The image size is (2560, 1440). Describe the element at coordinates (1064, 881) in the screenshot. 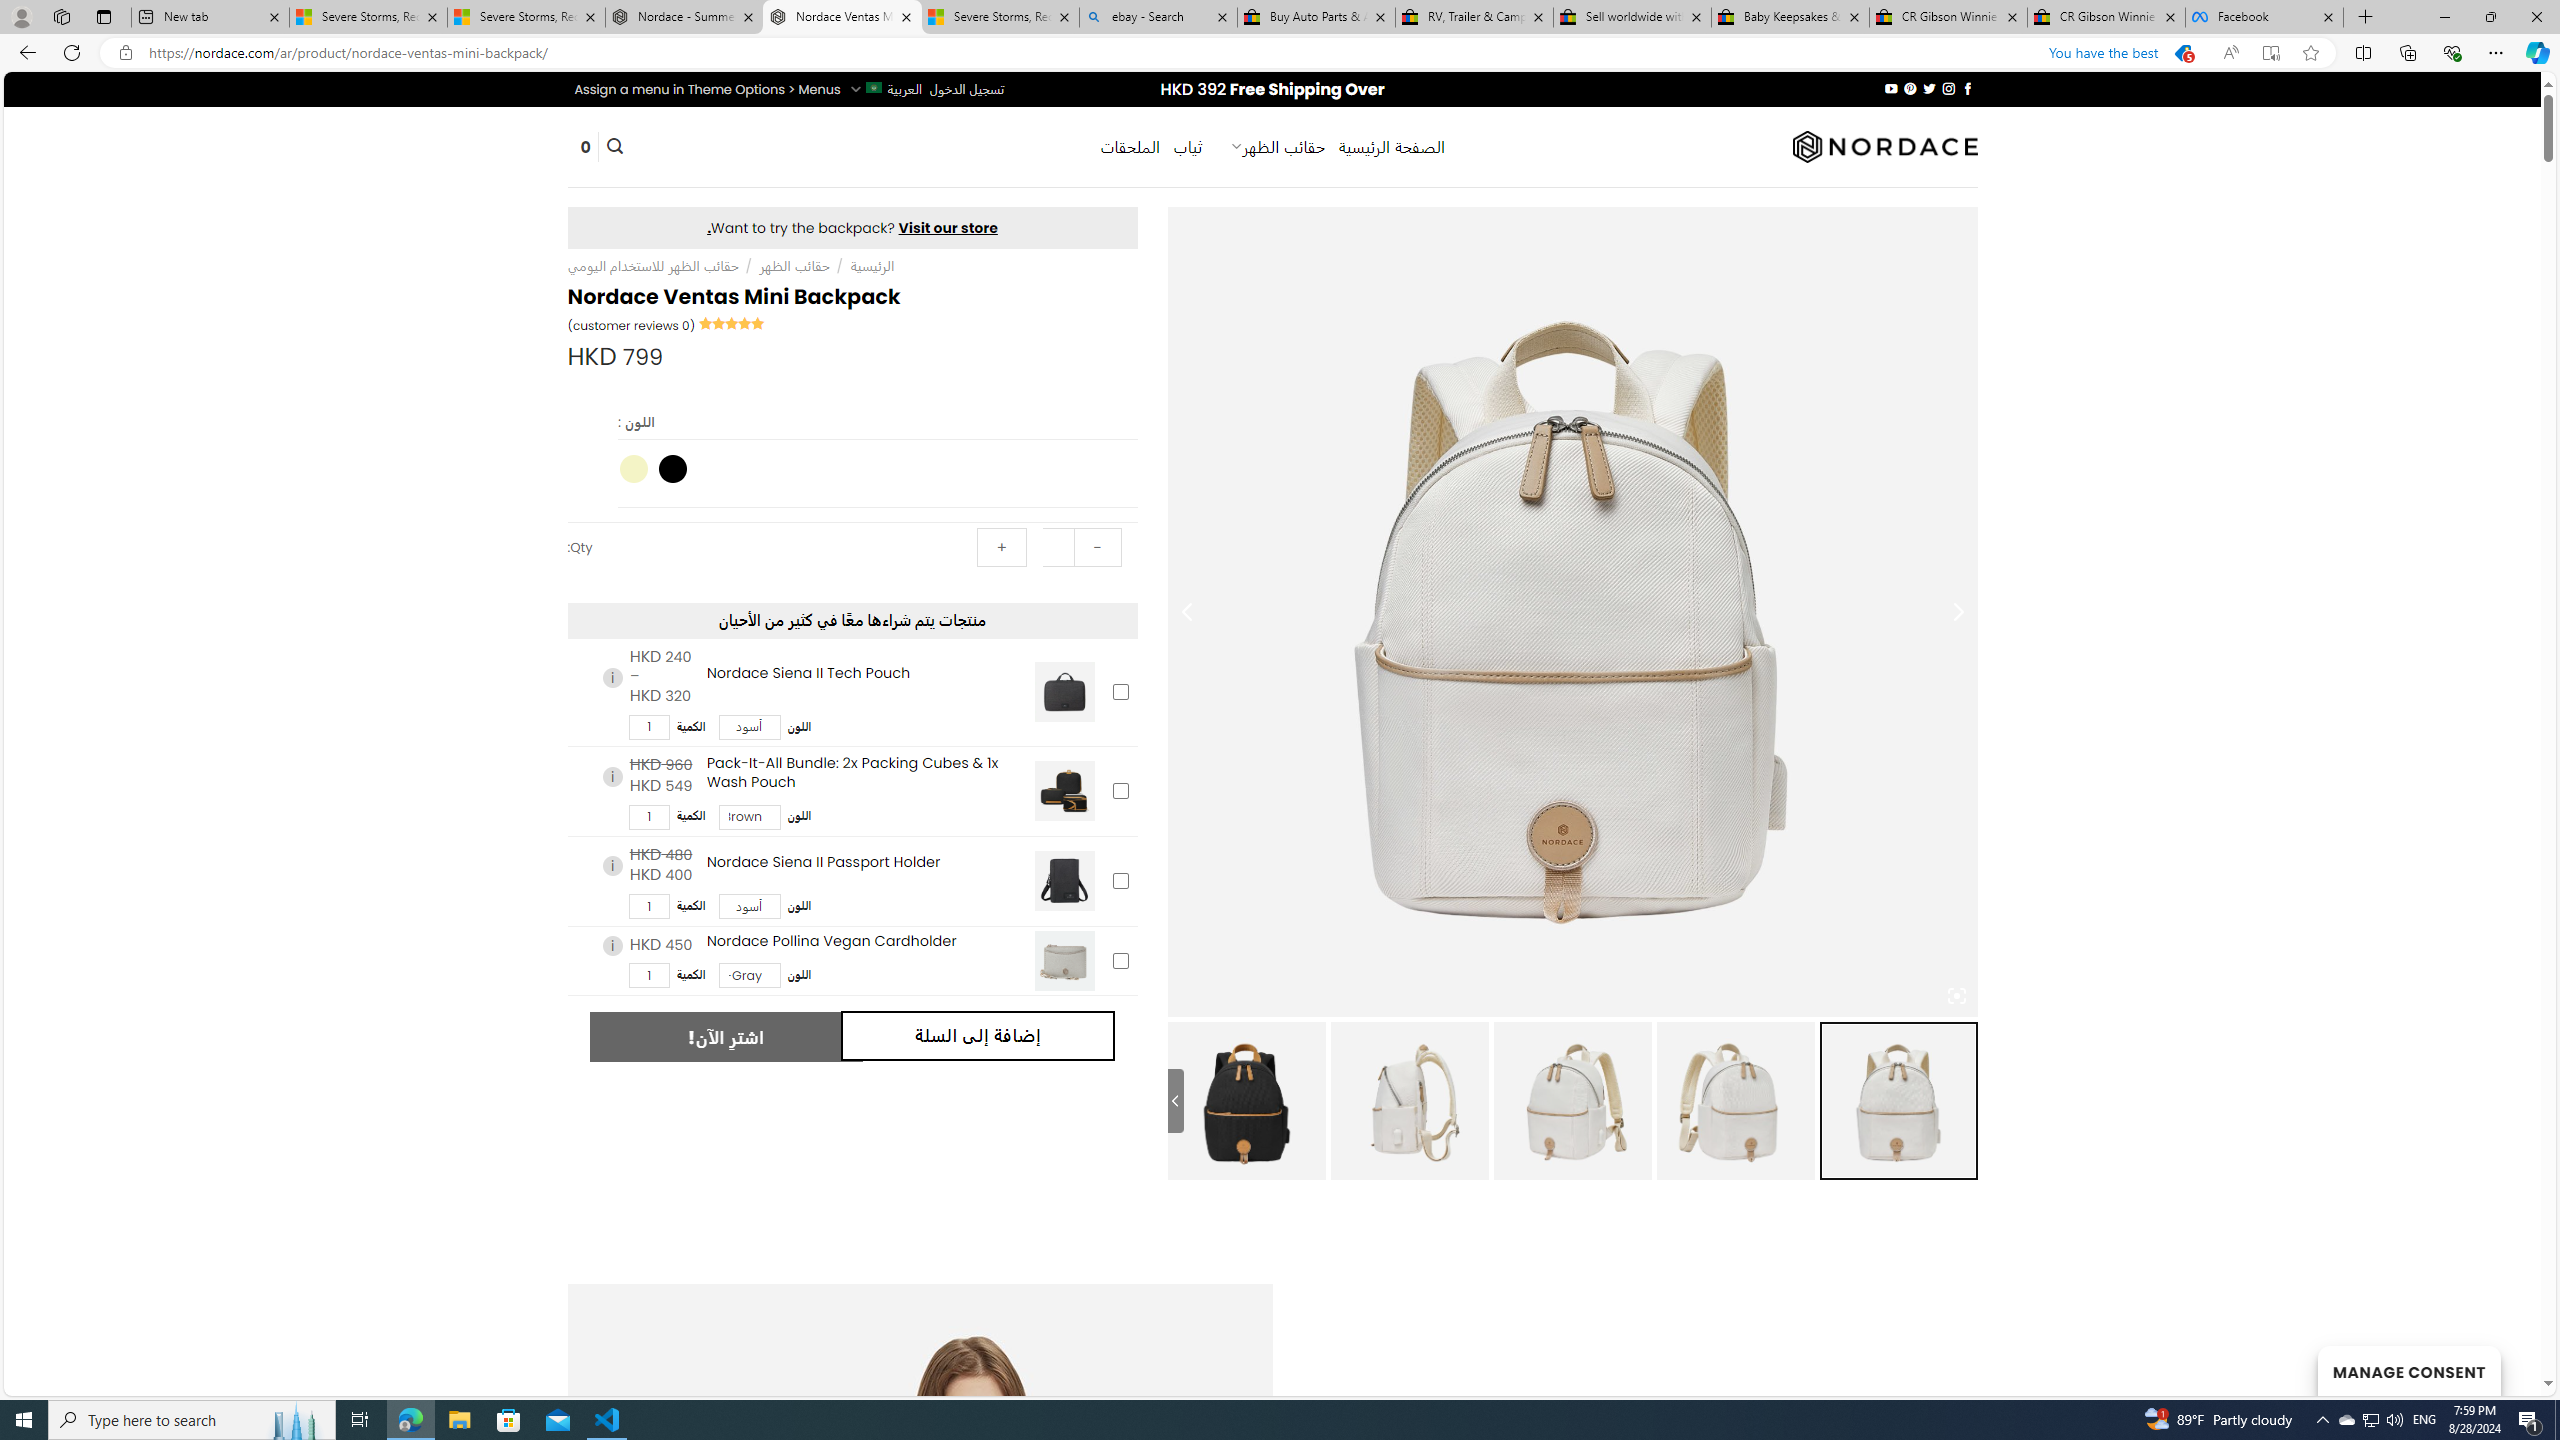

I see `Nordace Siena II Passport Holder` at that location.